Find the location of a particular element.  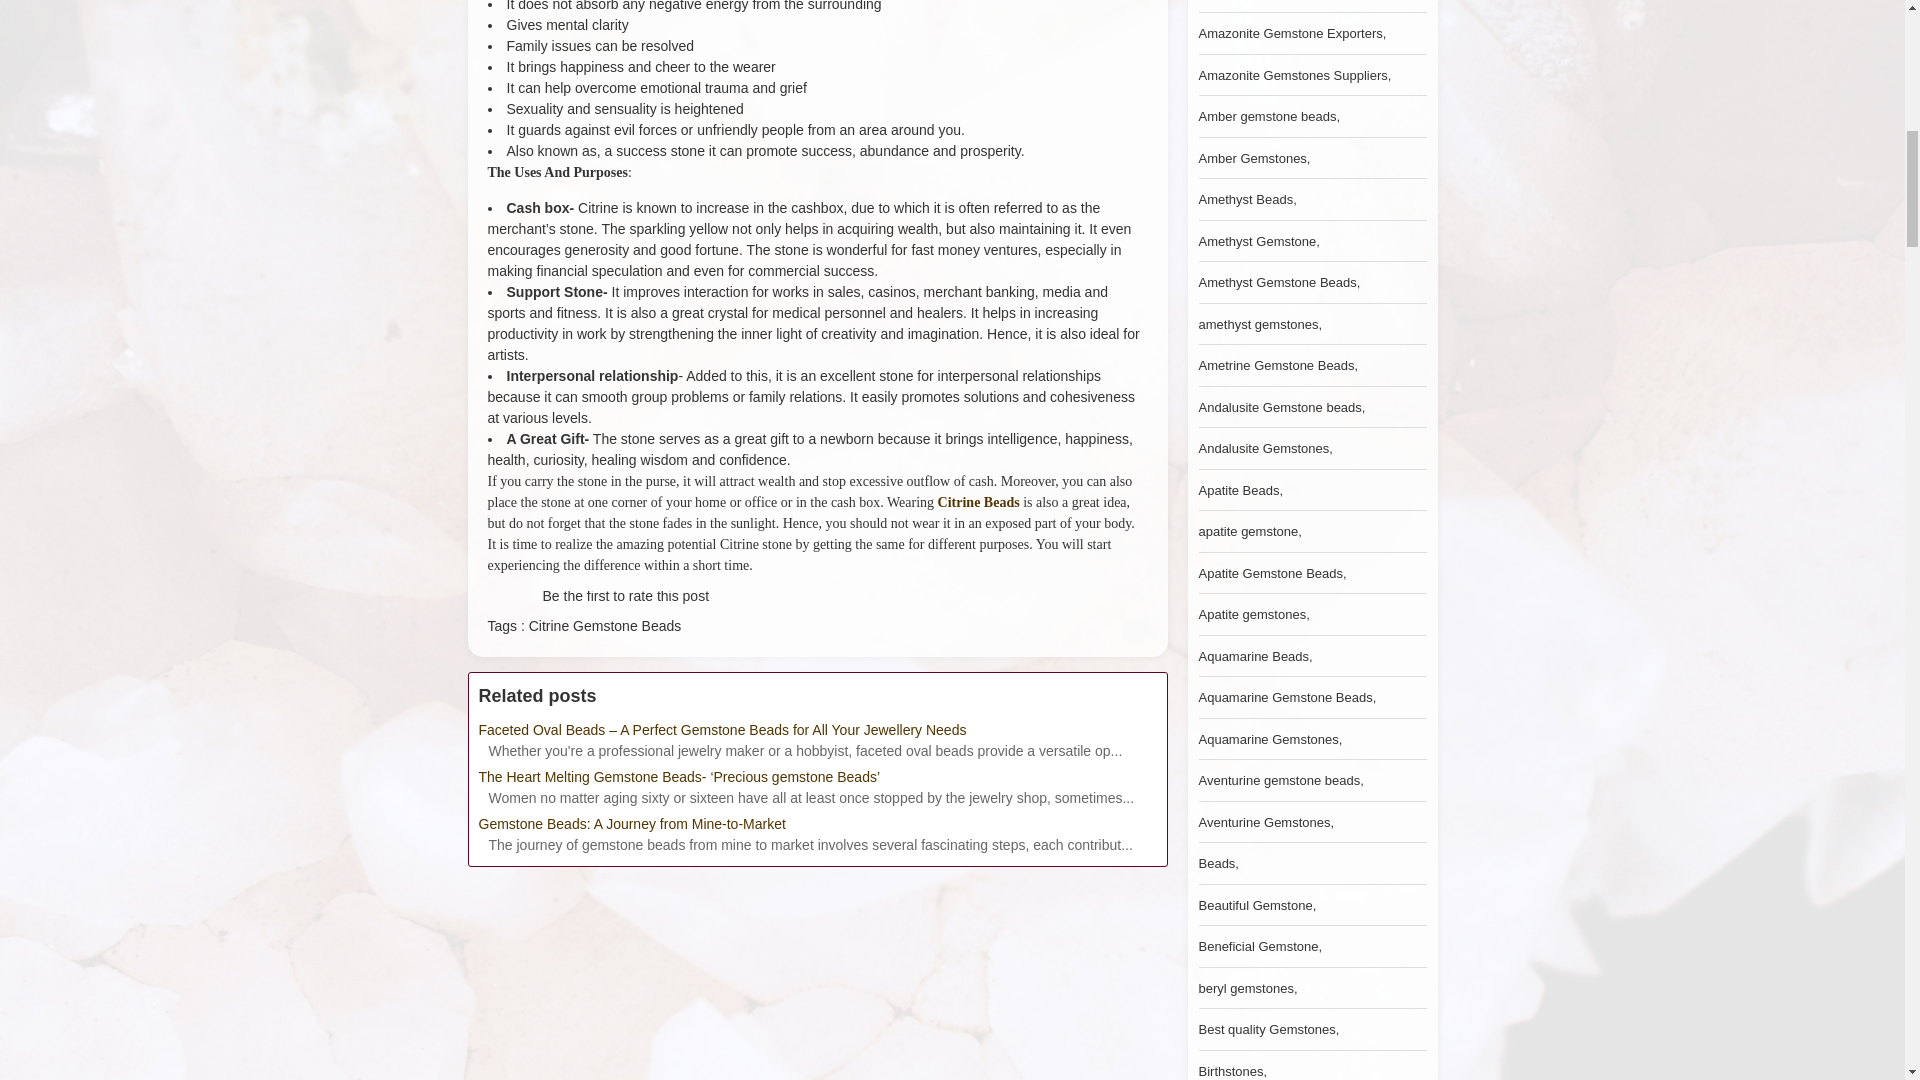

Citrine Beads is located at coordinates (978, 502).